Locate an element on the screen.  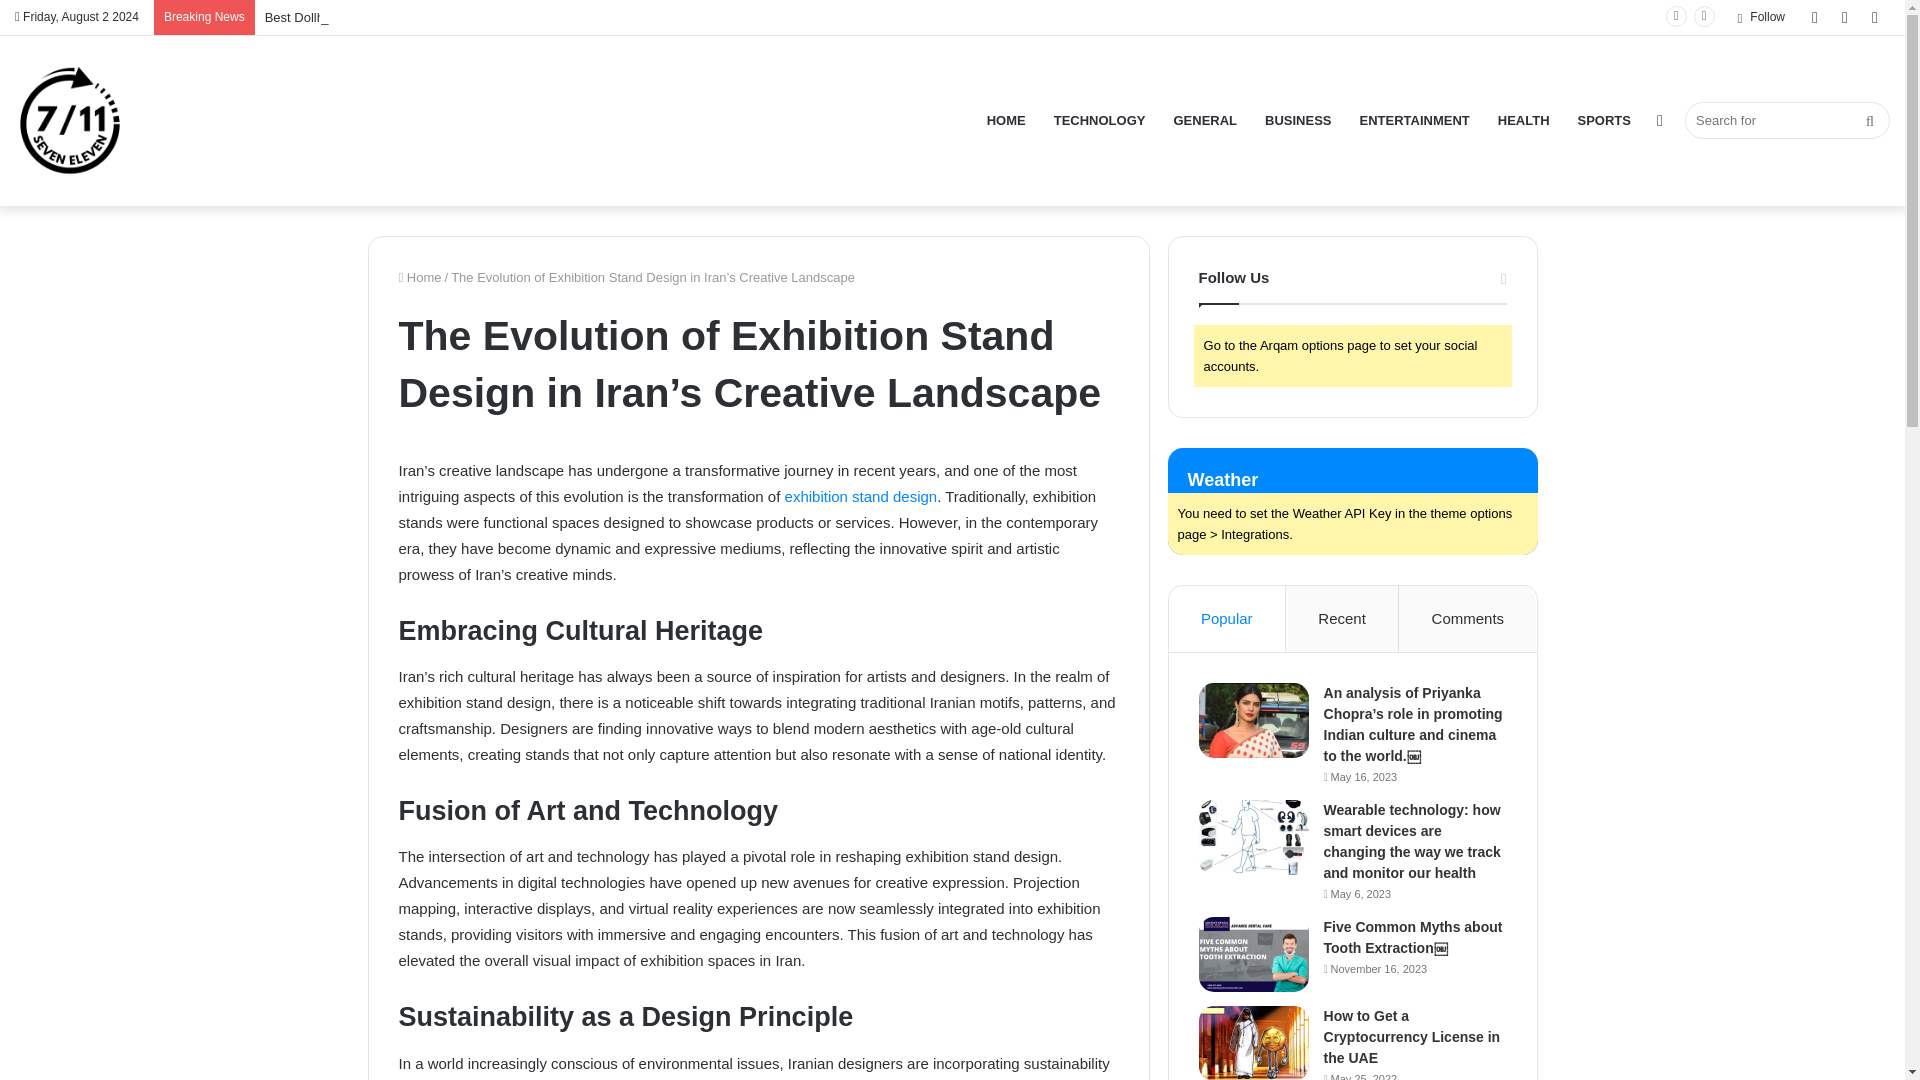
exhibition stand design is located at coordinates (862, 496).